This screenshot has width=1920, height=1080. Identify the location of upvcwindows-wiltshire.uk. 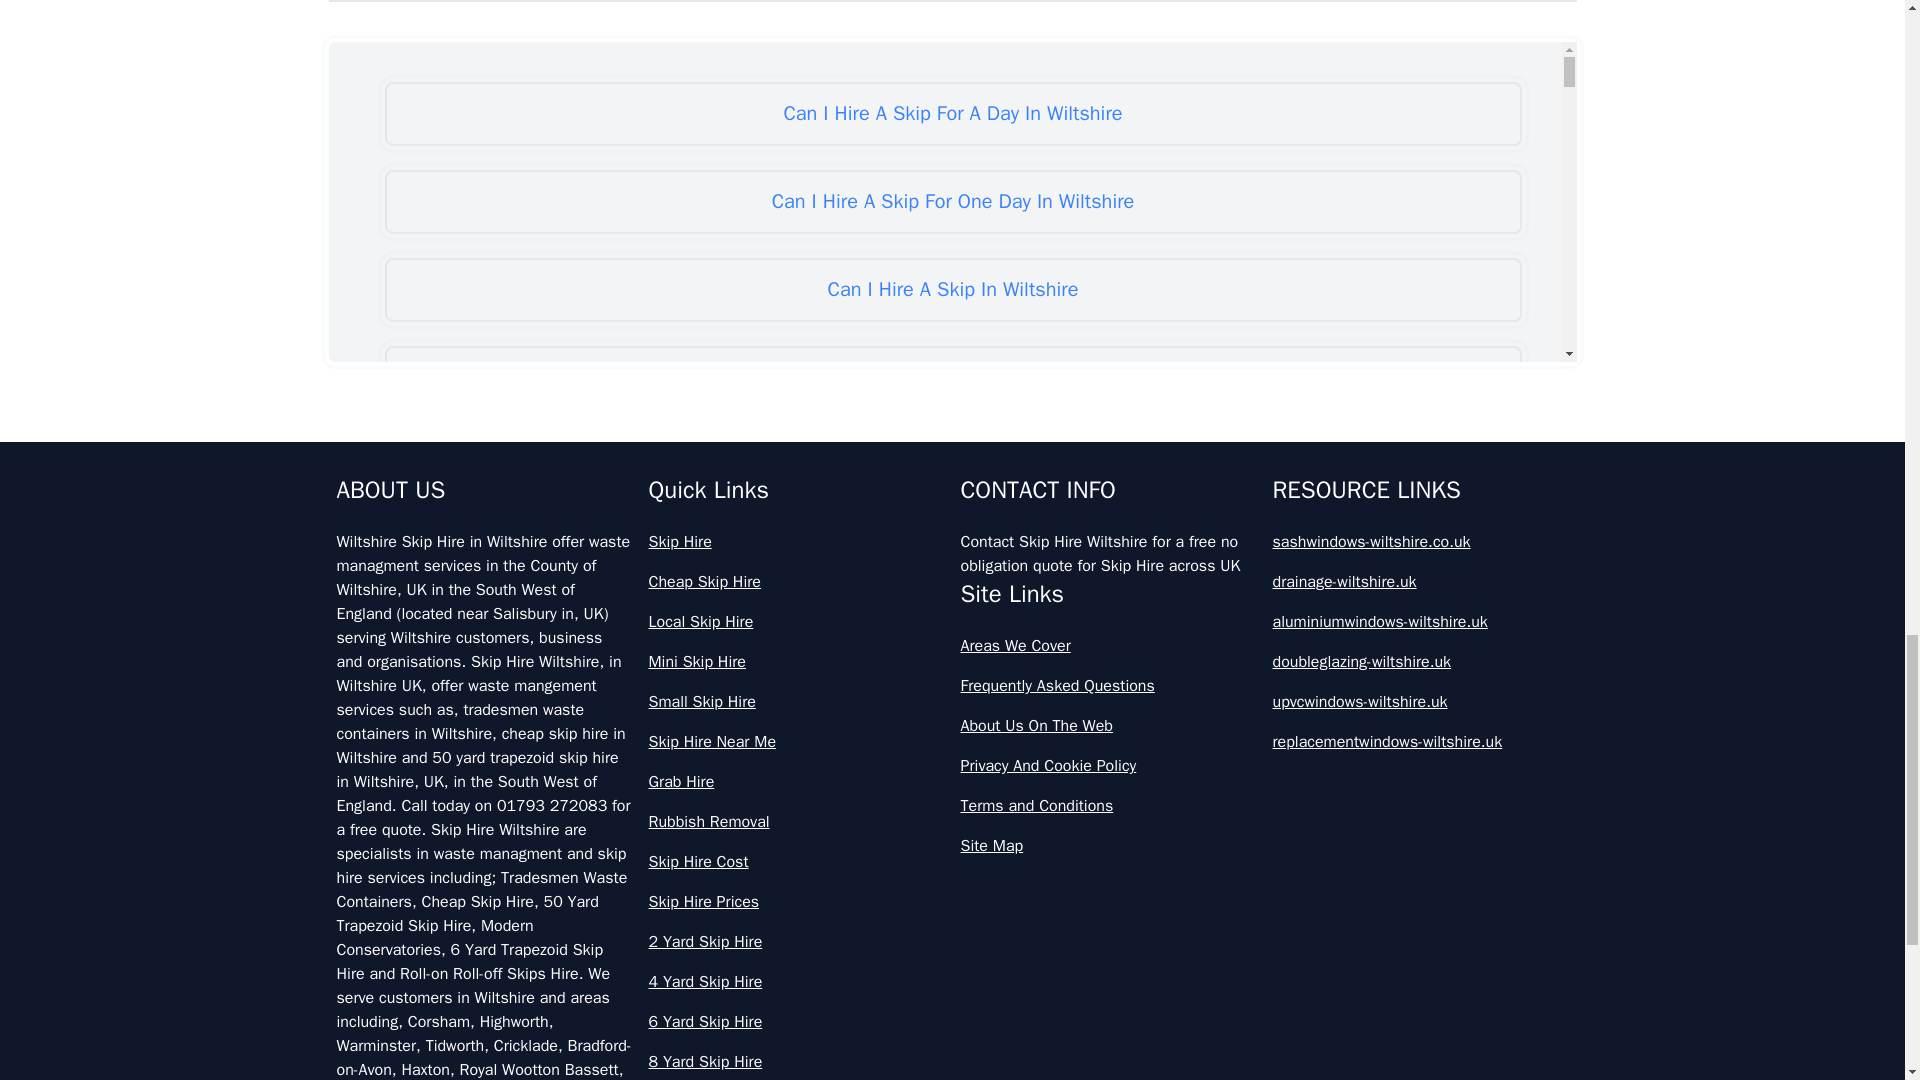
(1420, 702).